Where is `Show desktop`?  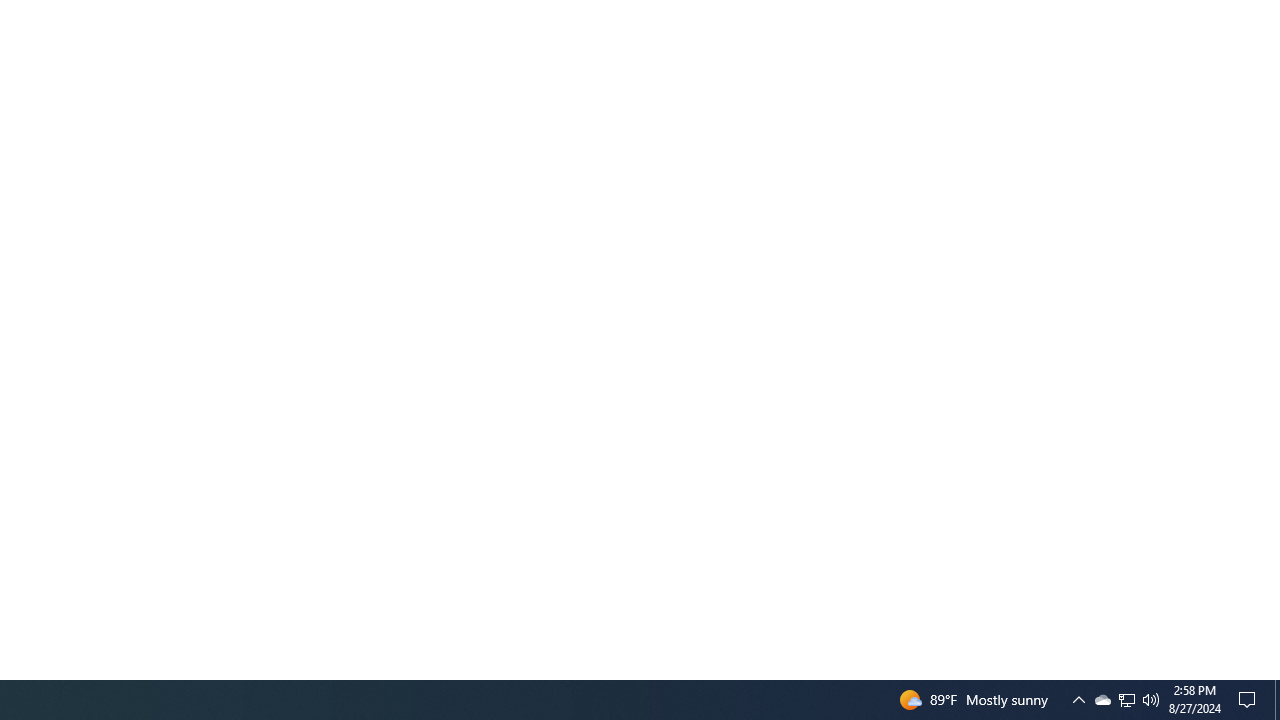 Show desktop is located at coordinates (1126, 700).